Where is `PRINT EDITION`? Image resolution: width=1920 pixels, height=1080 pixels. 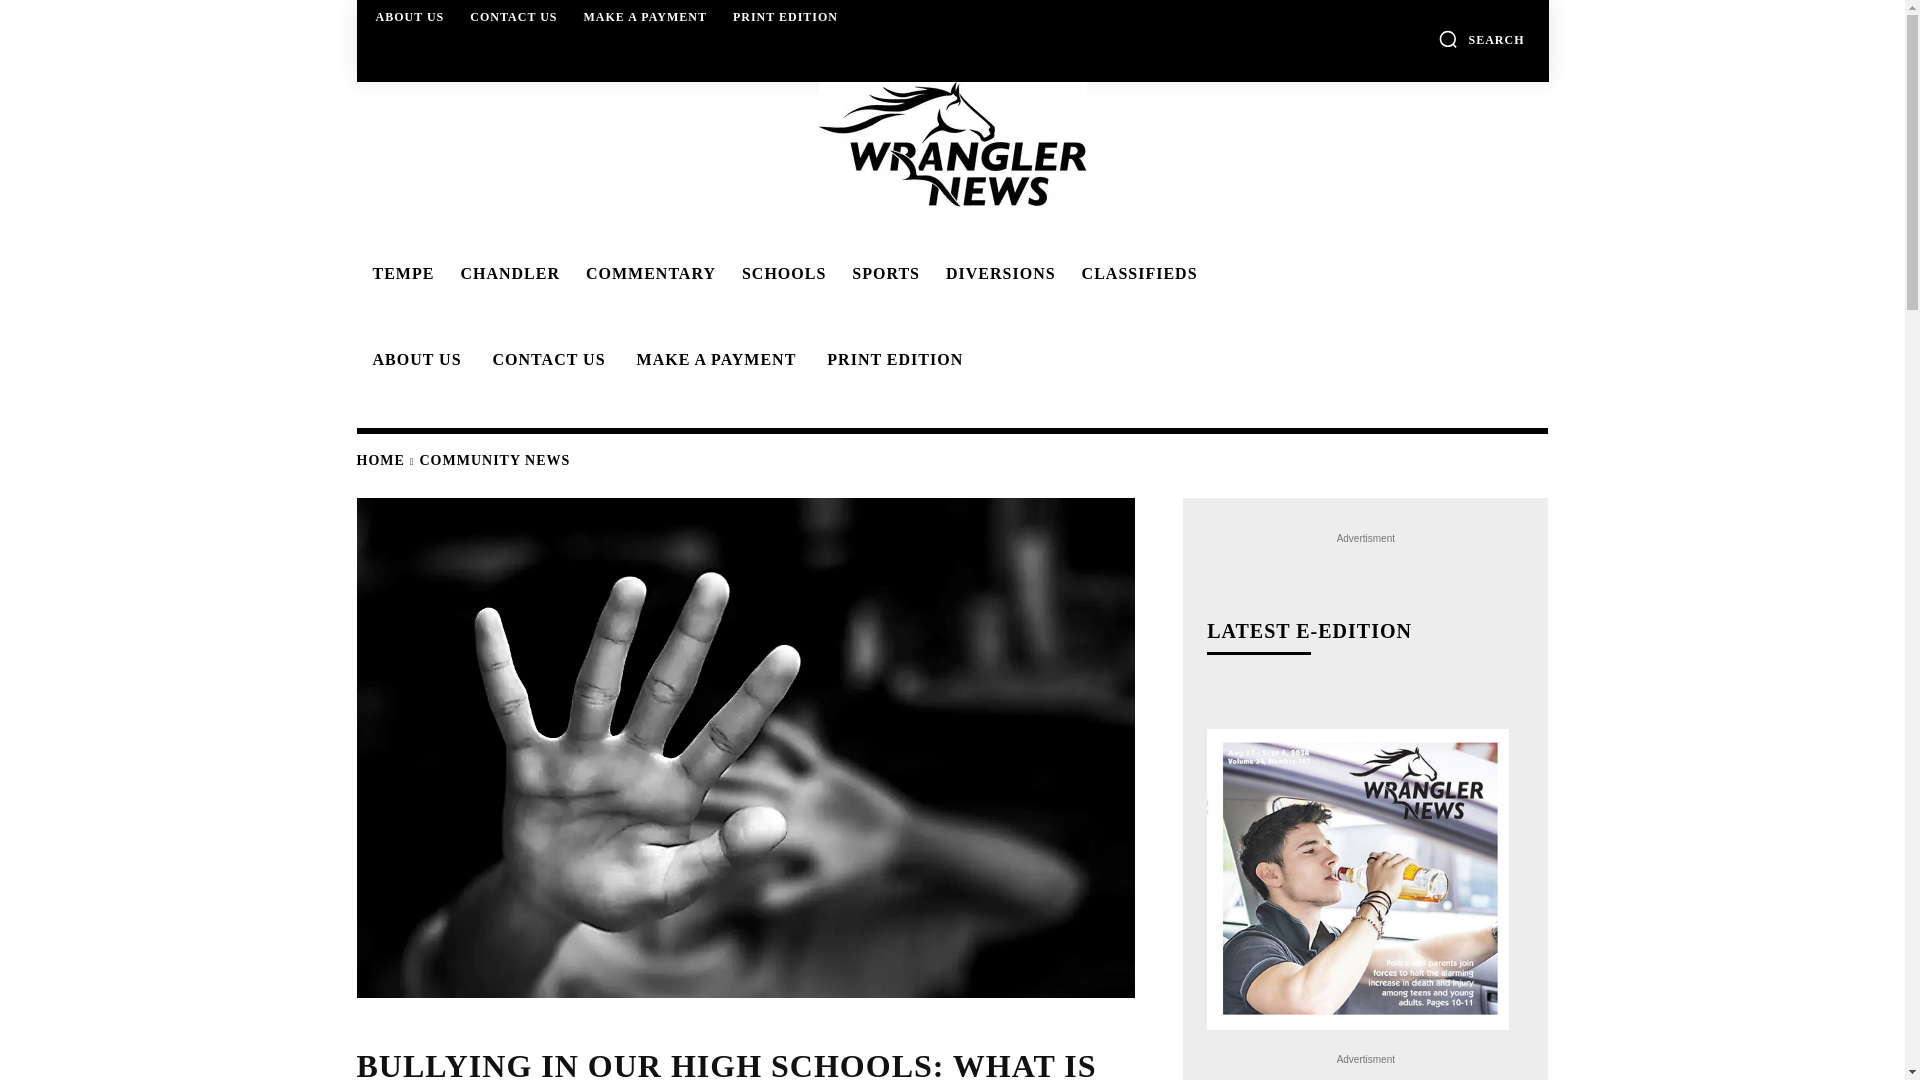 PRINT EDITION is located at coordinates (786, 16).